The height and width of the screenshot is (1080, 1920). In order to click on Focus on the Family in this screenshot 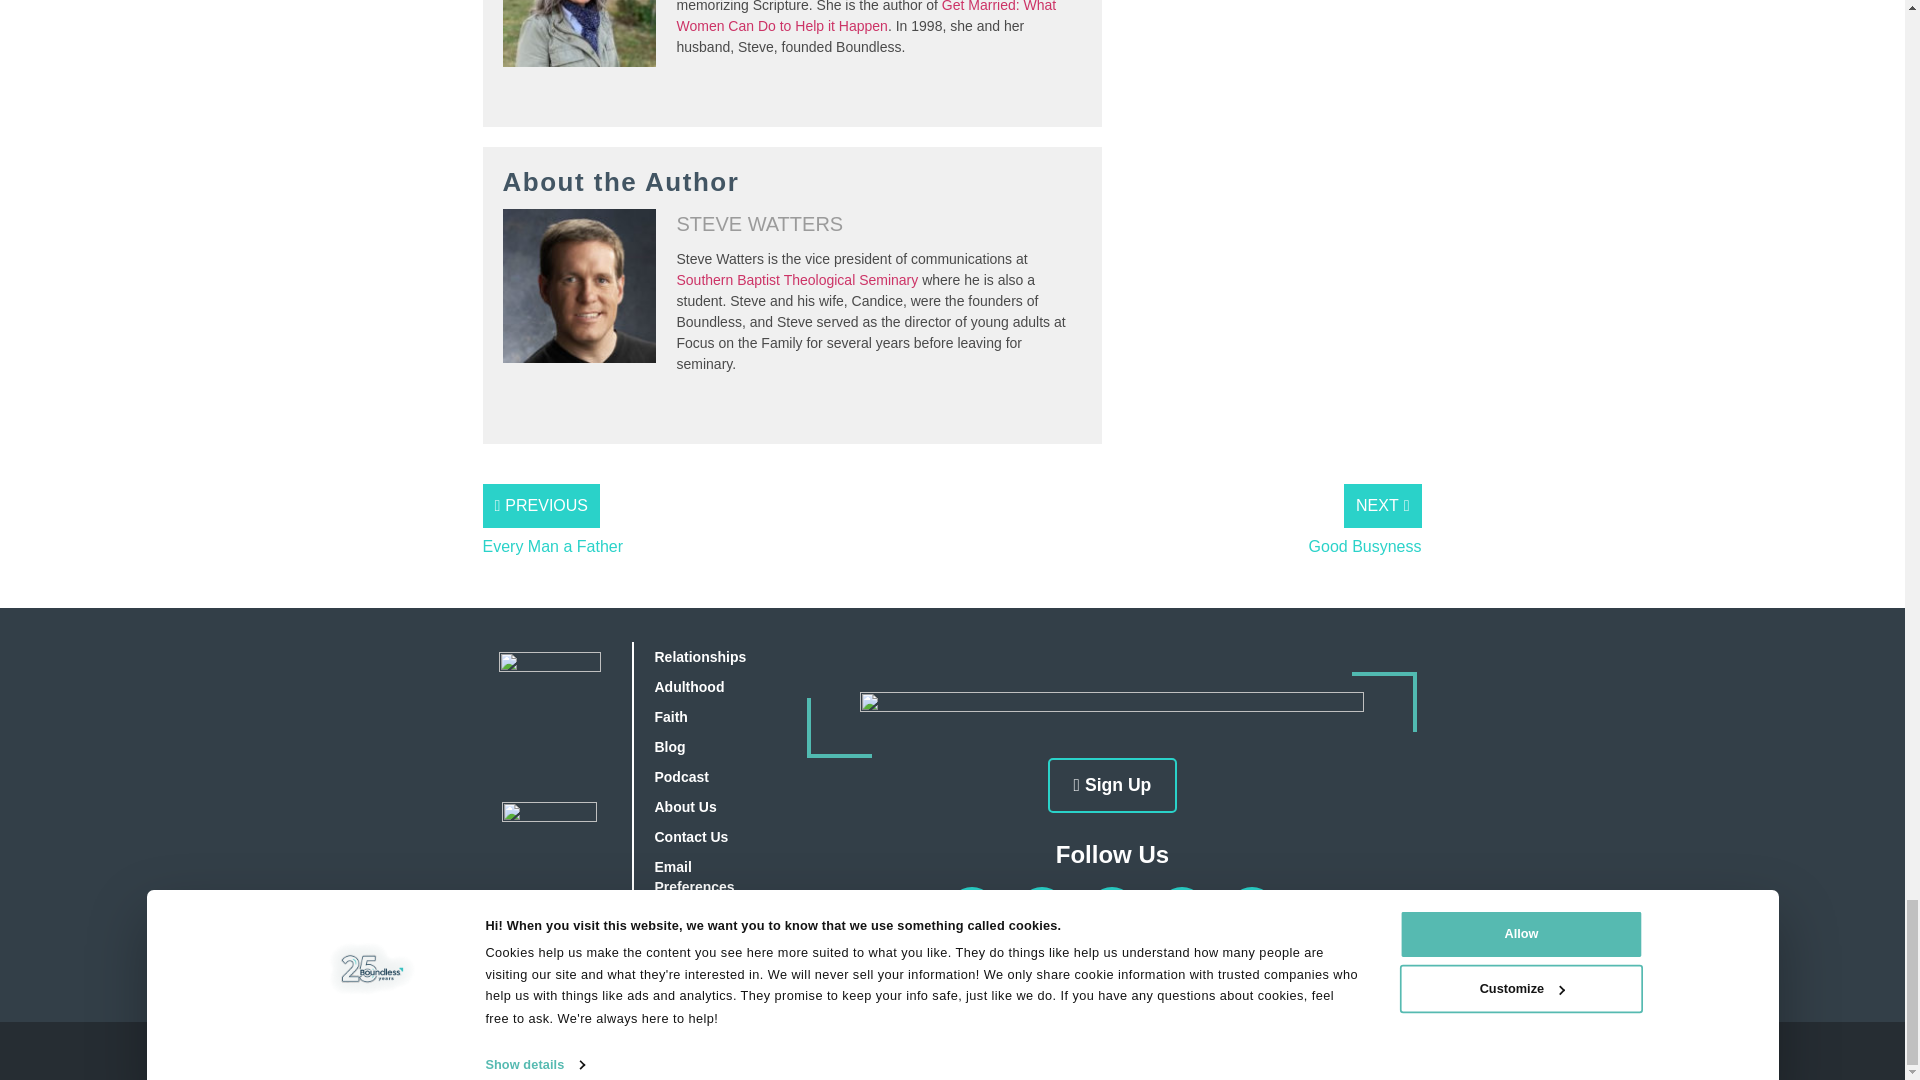, I will do `click(971, 1051)`.